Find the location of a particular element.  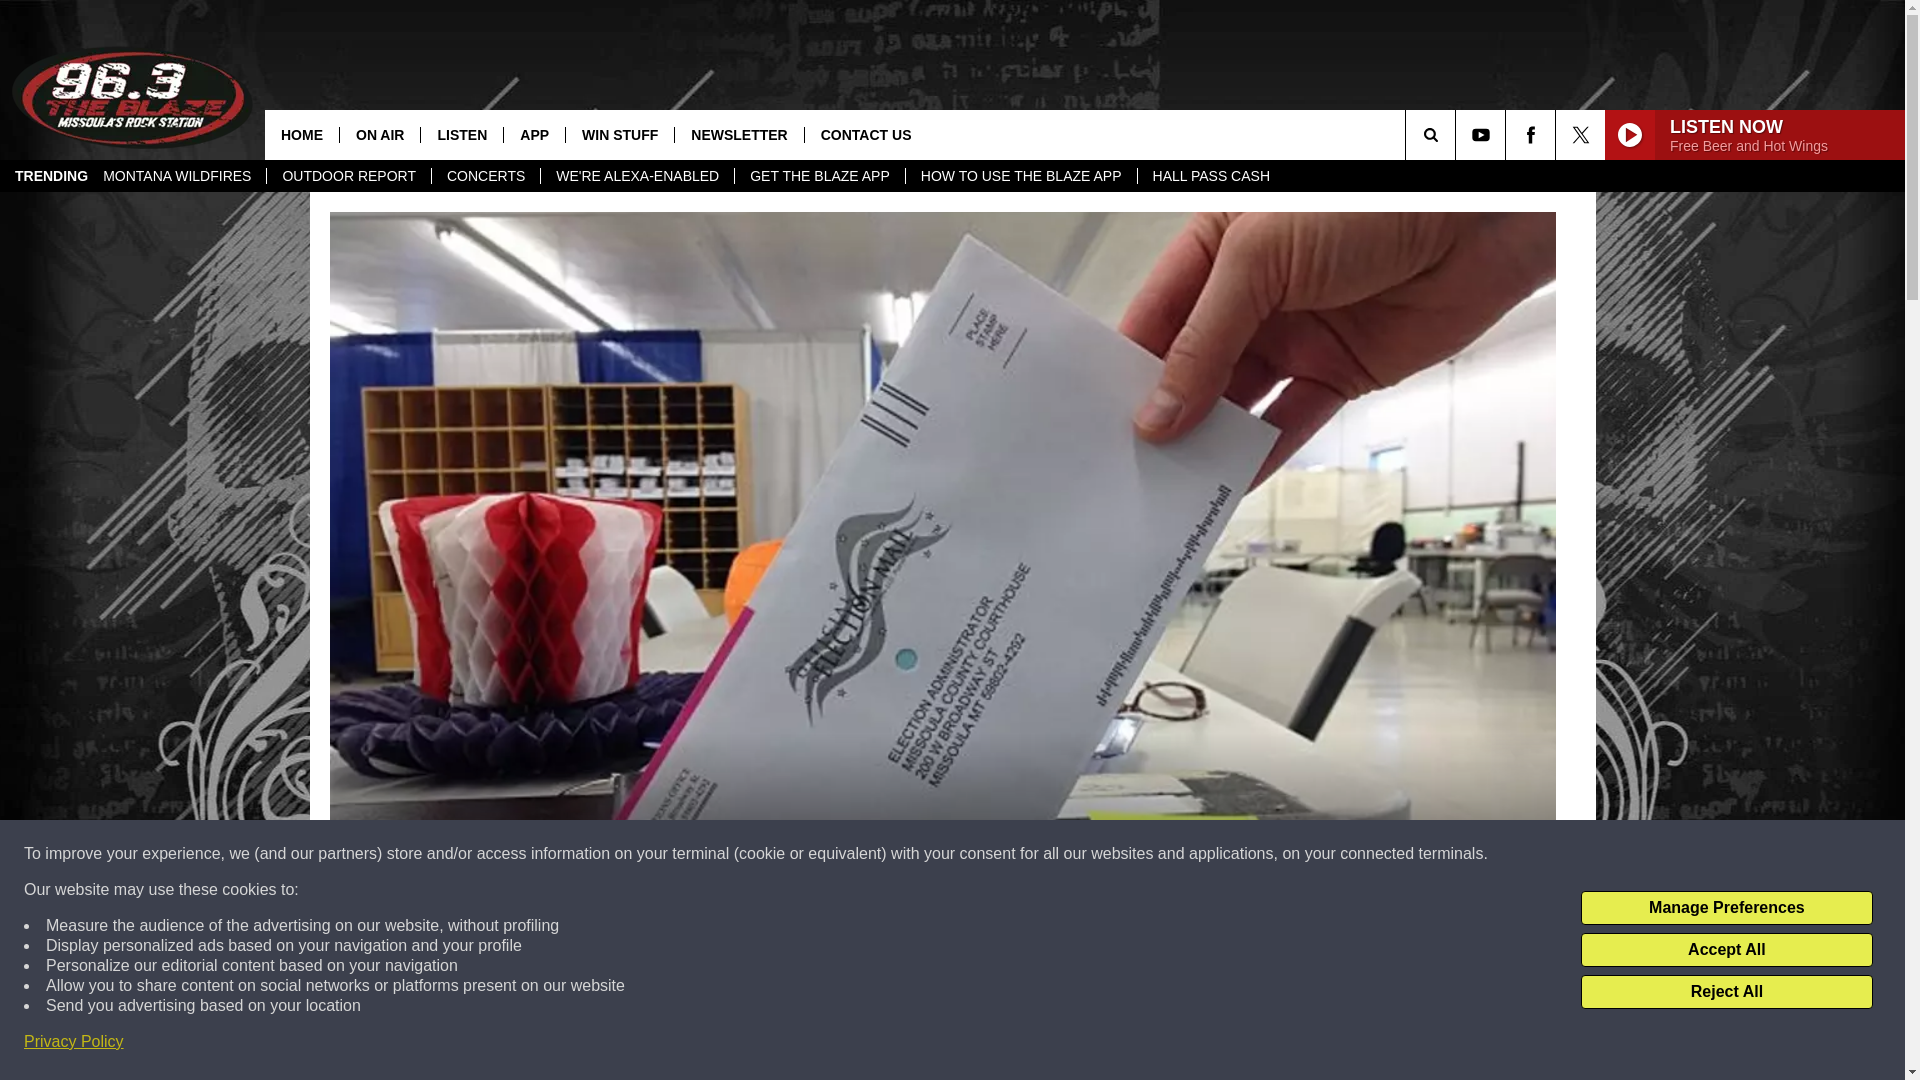

OUTDOOR REPORT is located at coordinates (348, 176).